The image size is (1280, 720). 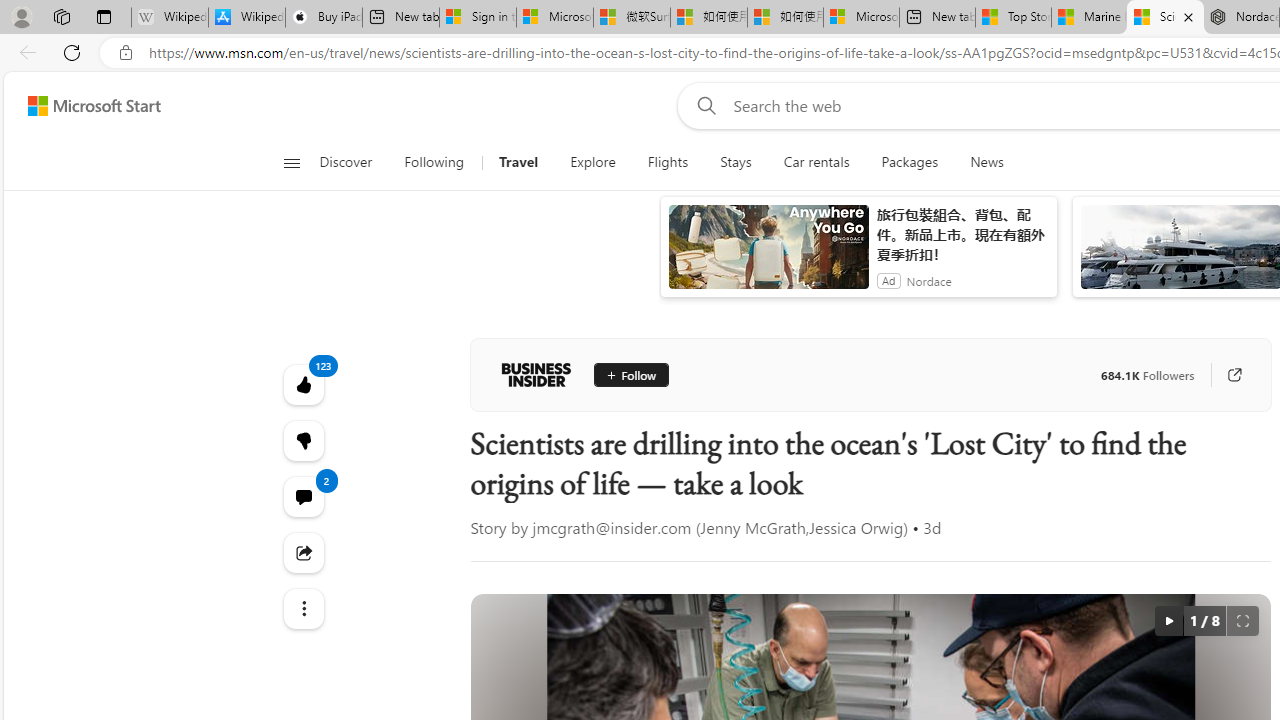 What do you see at coordinates (290, 162) in the screenshot?
I see `Class: button-glyph` at bounding box center [290, 162].